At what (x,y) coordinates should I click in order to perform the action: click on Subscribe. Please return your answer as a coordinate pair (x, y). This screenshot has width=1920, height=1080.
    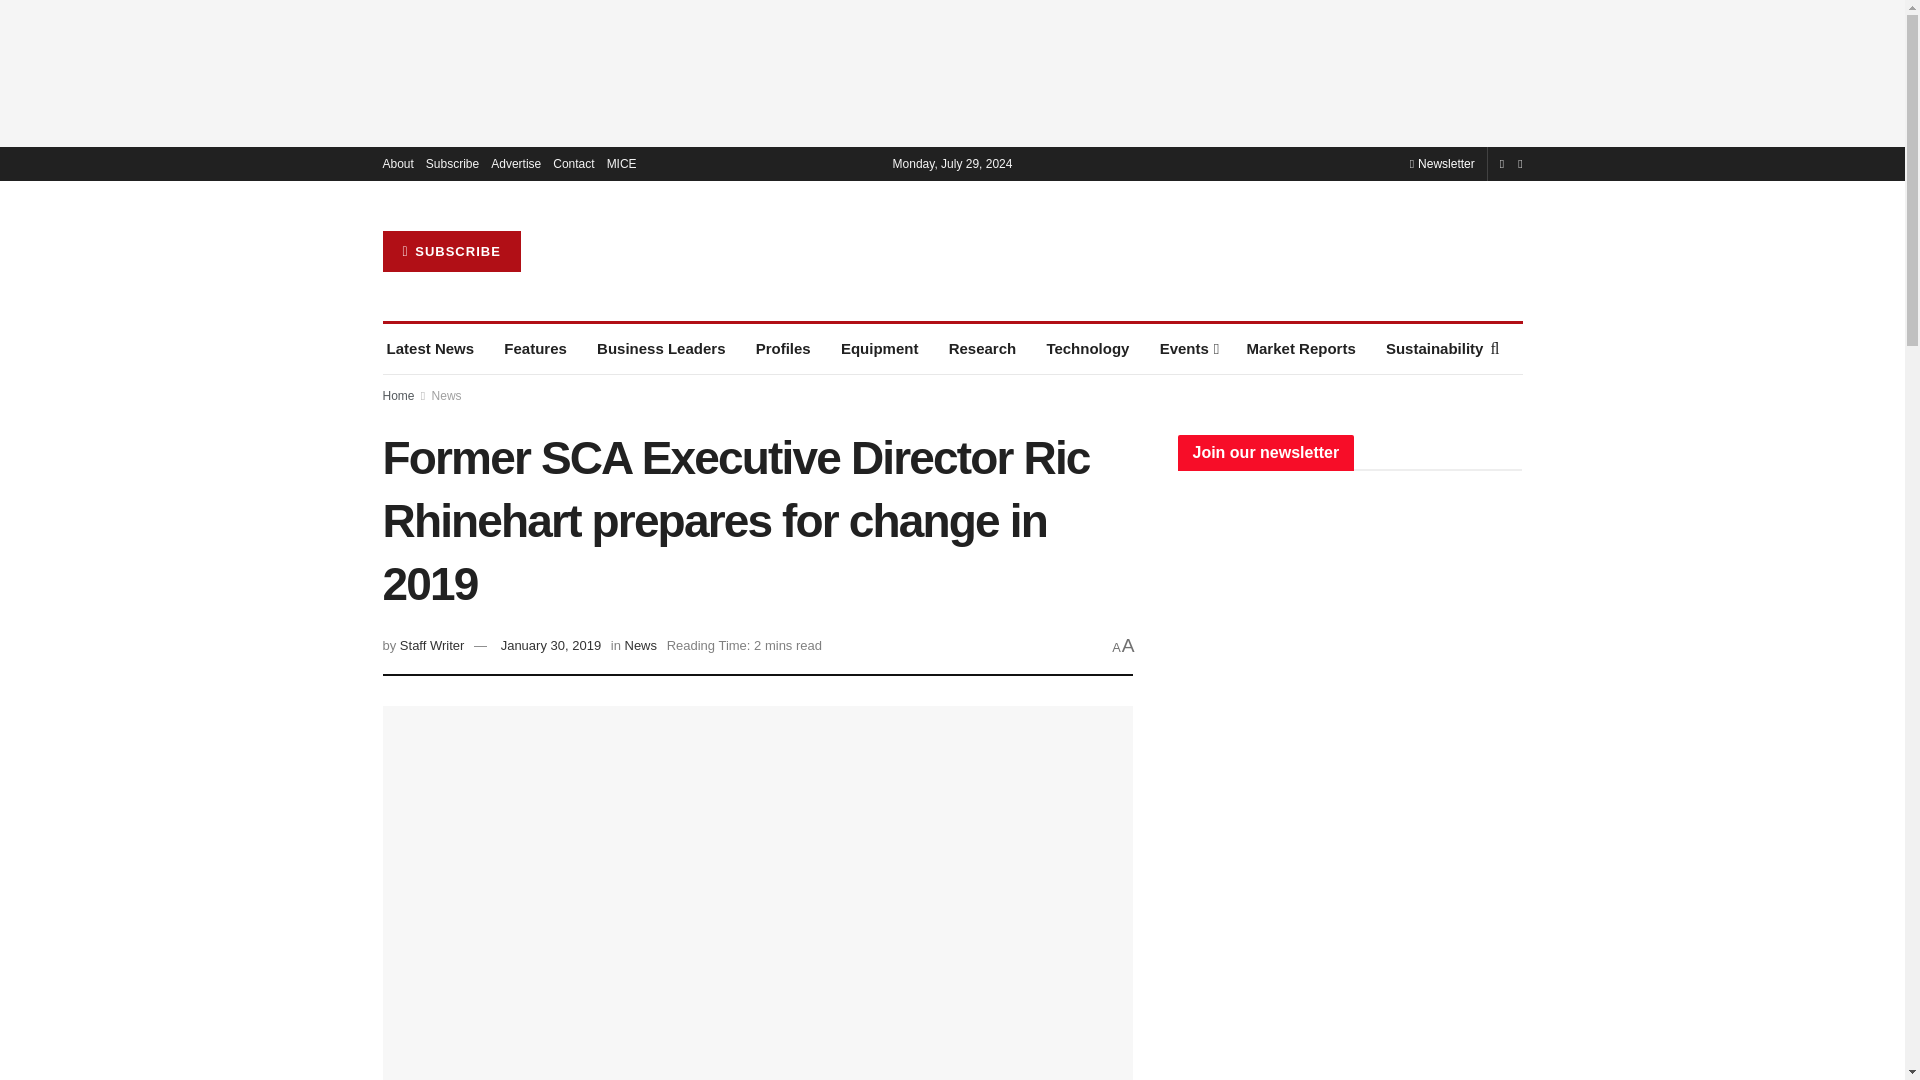
    Looking at the image, I should click on (452, 164).